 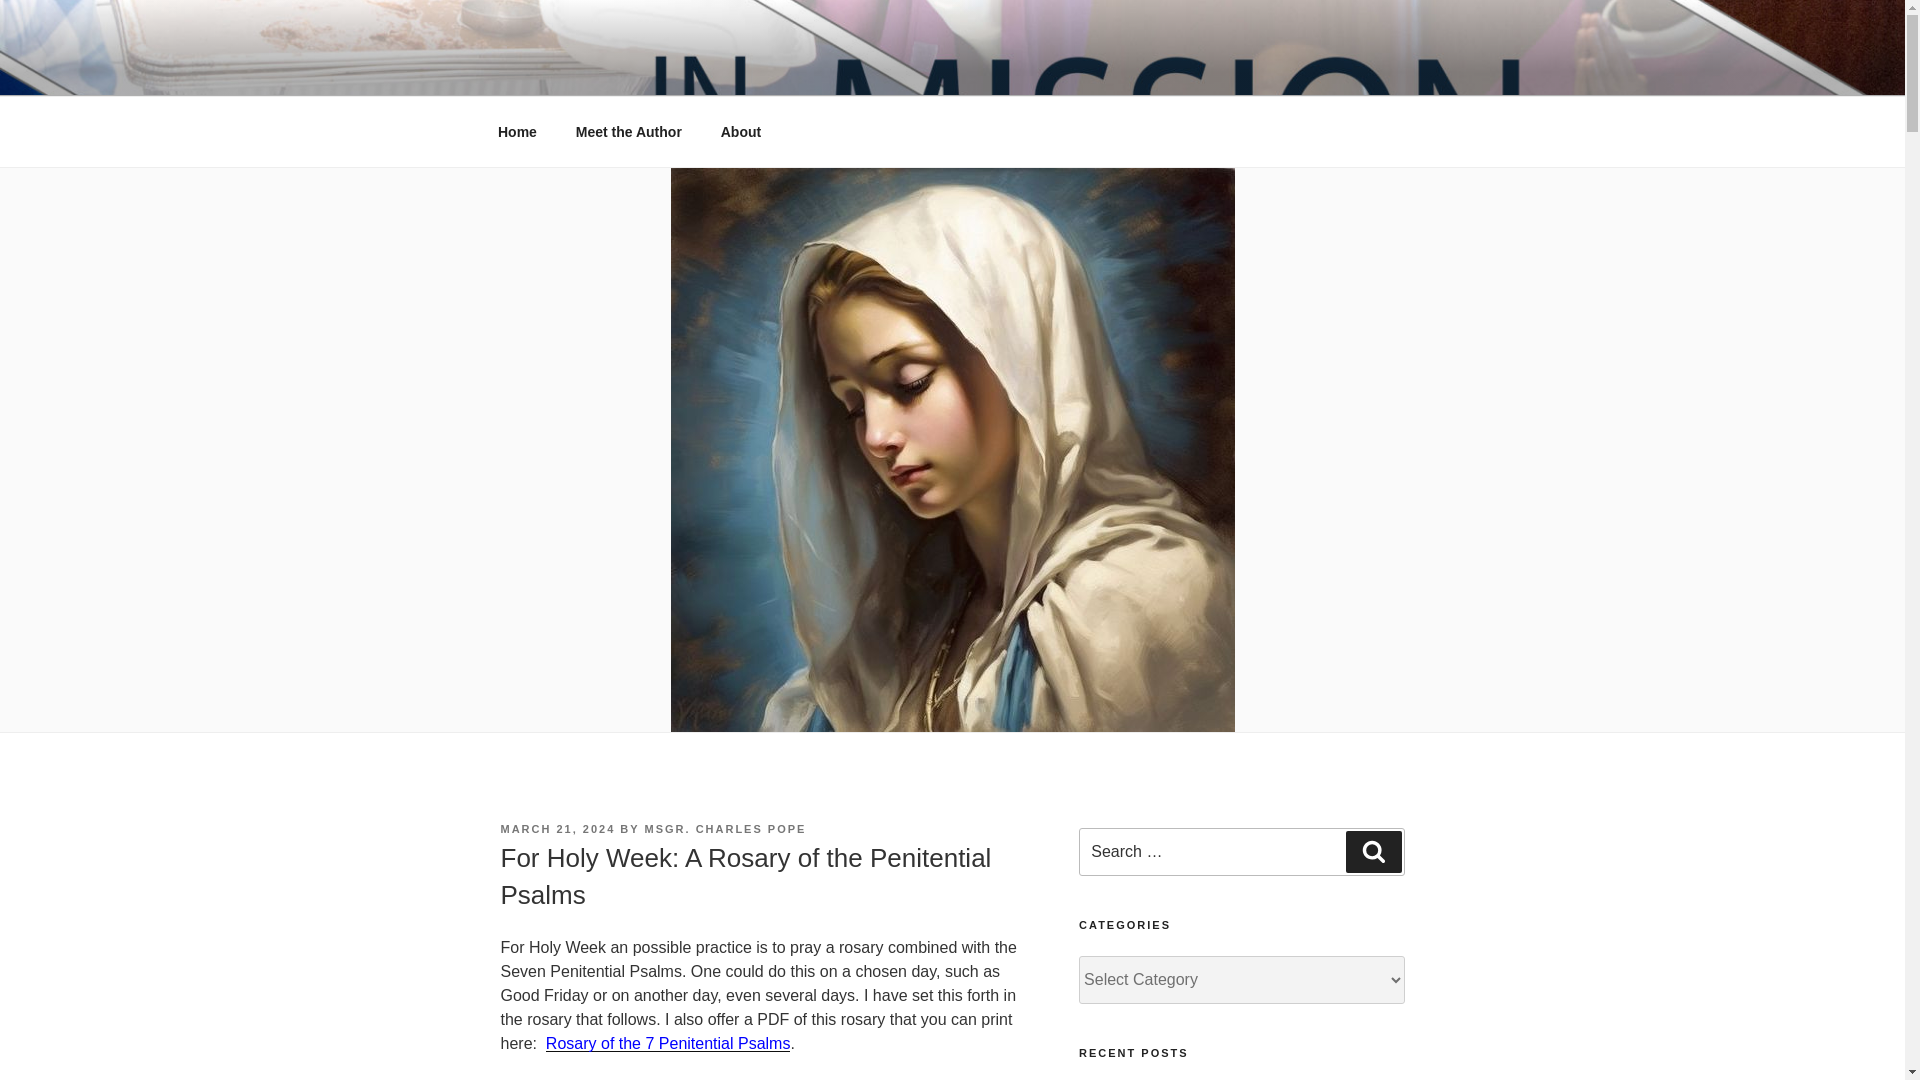 I want to click on About, so click(x=740, y=132).